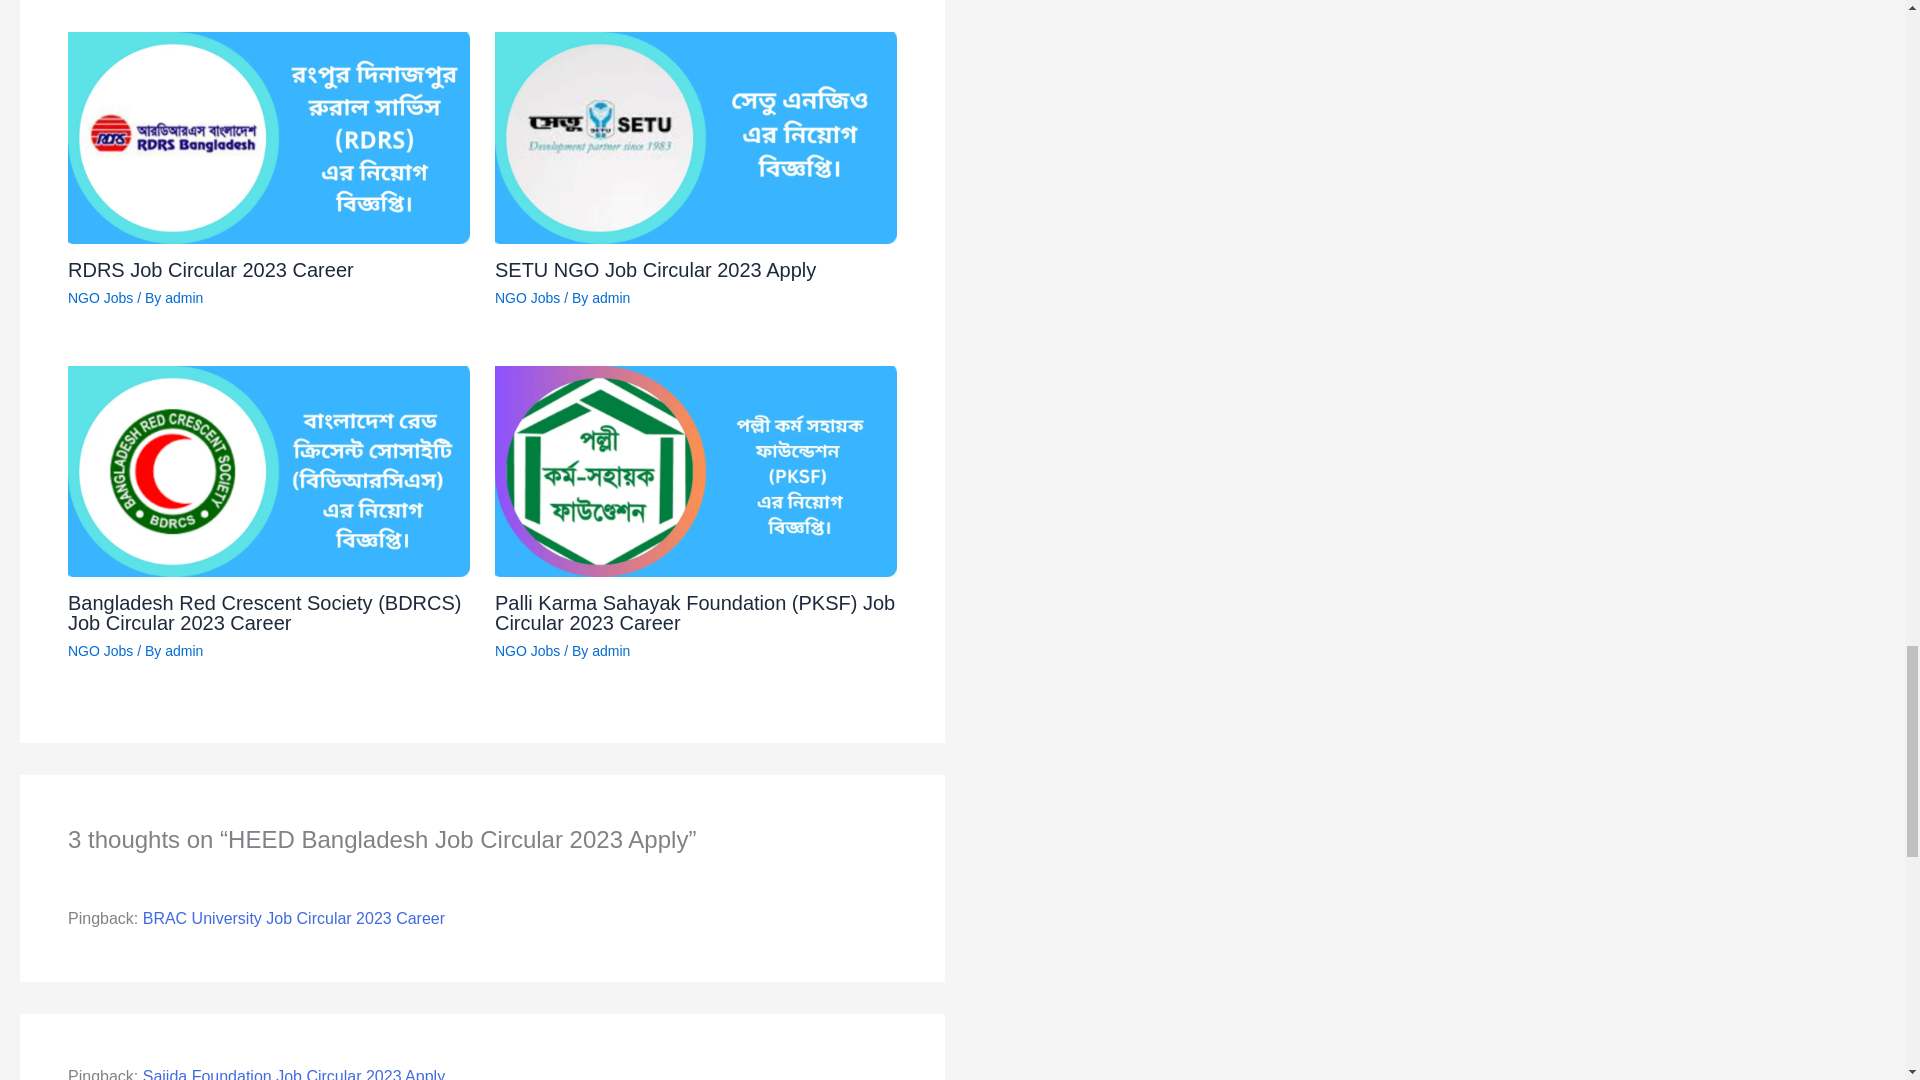 Image resolution: width=1920 pixels, height=1080 pixels. I want to click on NGO Jobs, so click(100, 298).